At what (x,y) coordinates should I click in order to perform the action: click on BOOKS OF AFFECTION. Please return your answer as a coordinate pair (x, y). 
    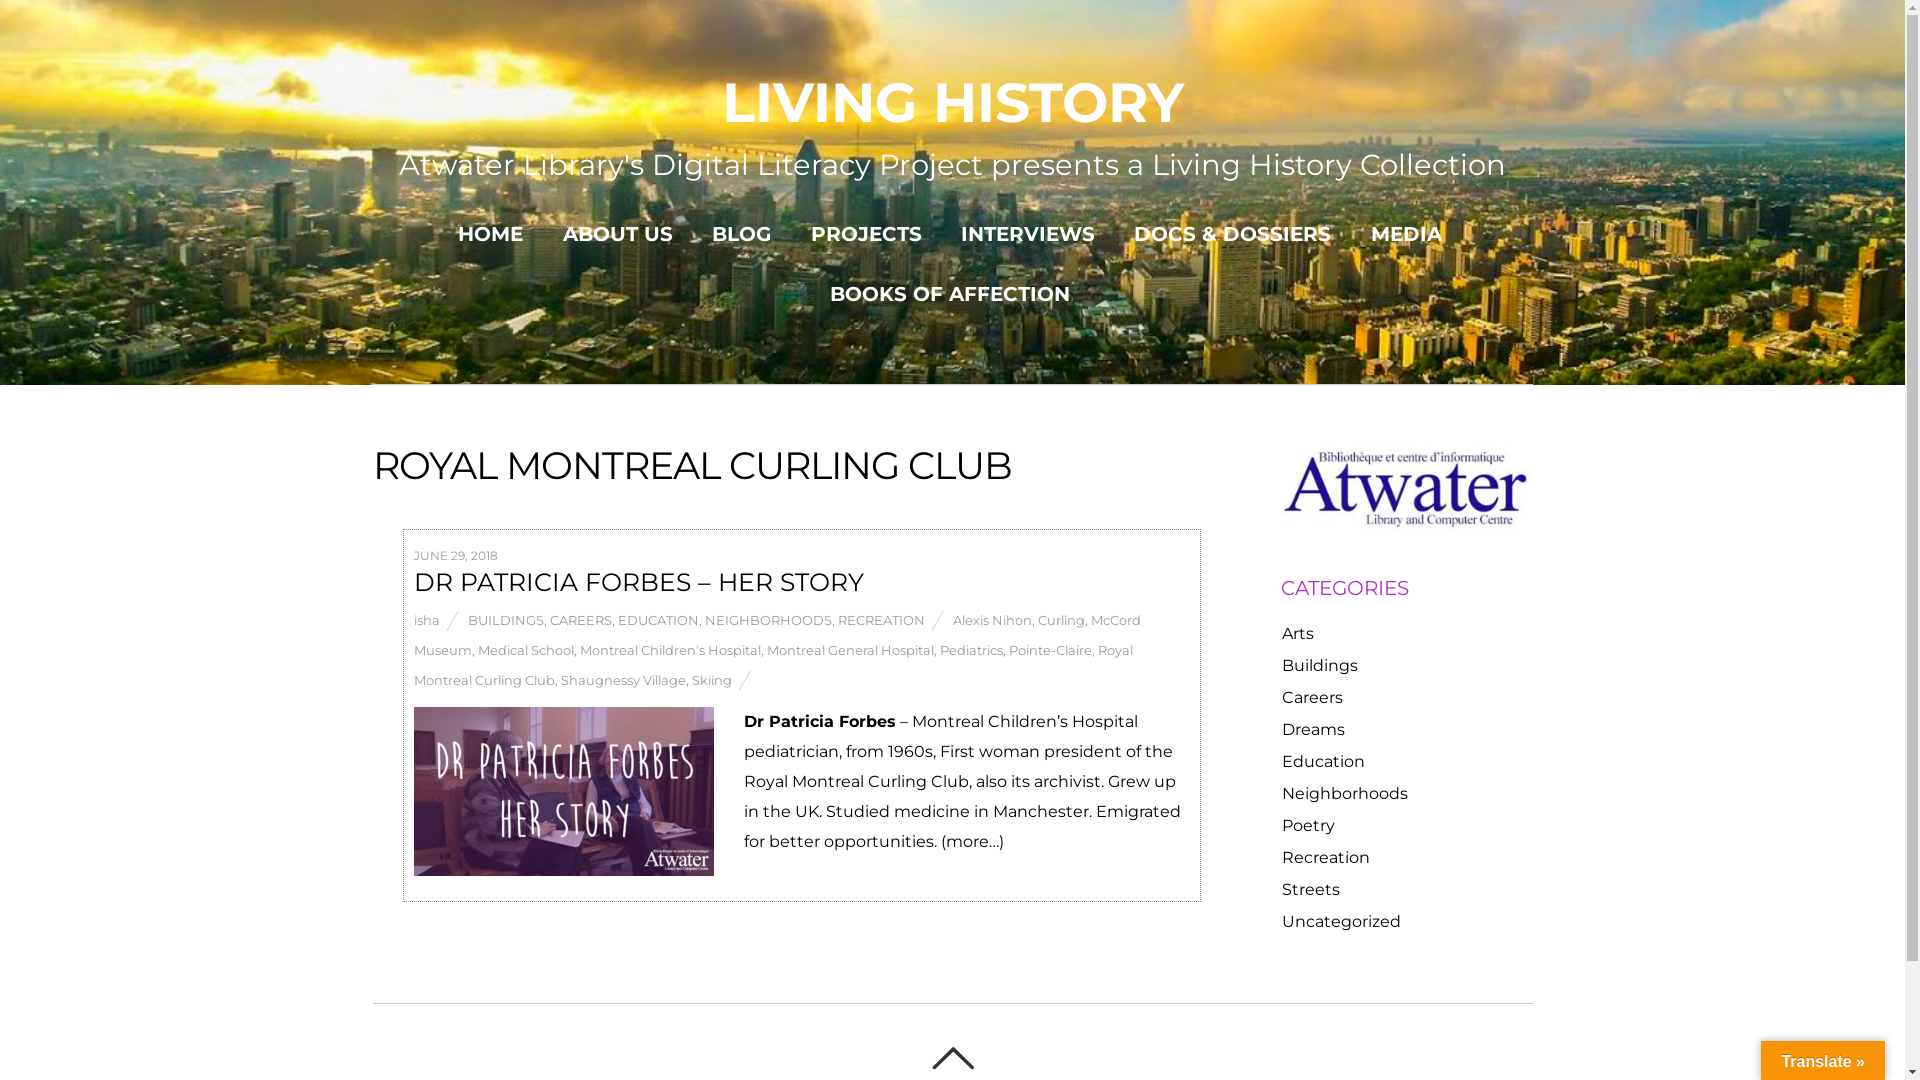
    Looking at the image, I should click on (950, 294).